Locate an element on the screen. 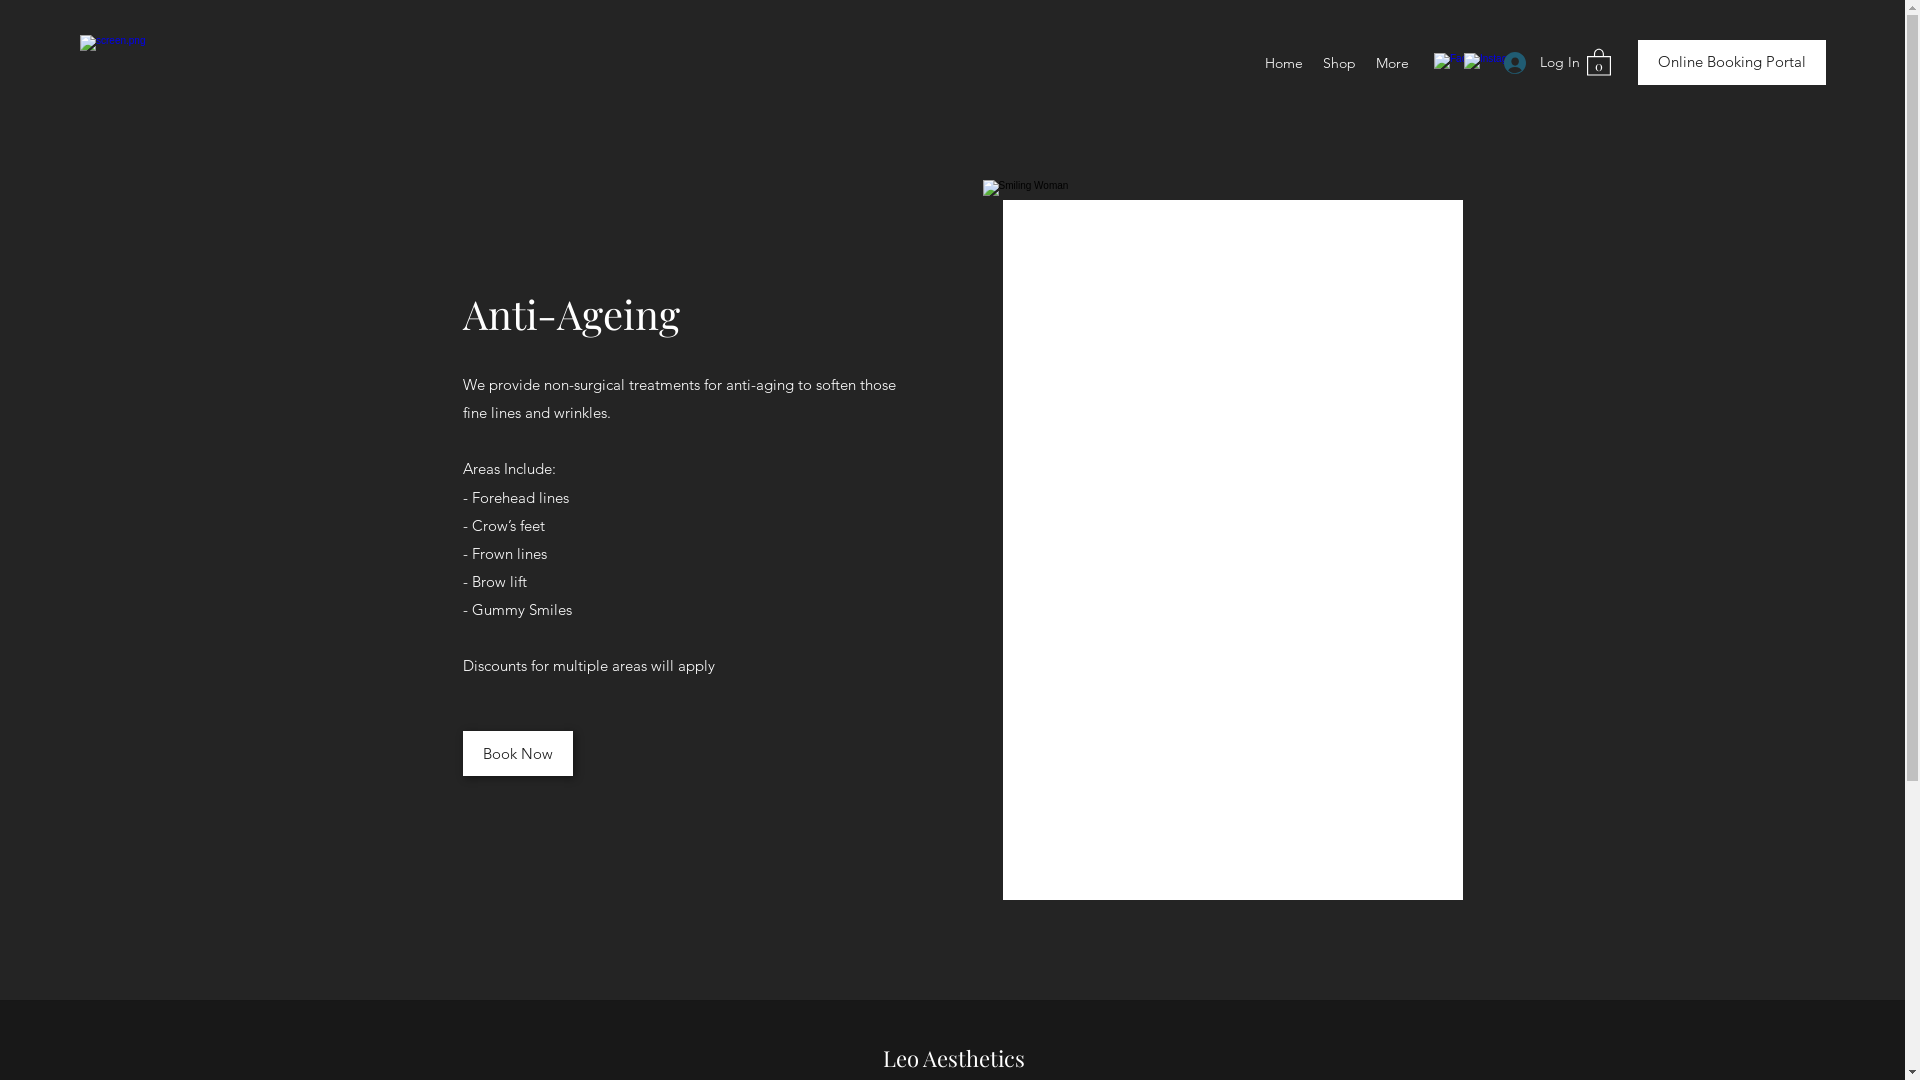  Online Booking Portal is located at coordinates (1732, 62).